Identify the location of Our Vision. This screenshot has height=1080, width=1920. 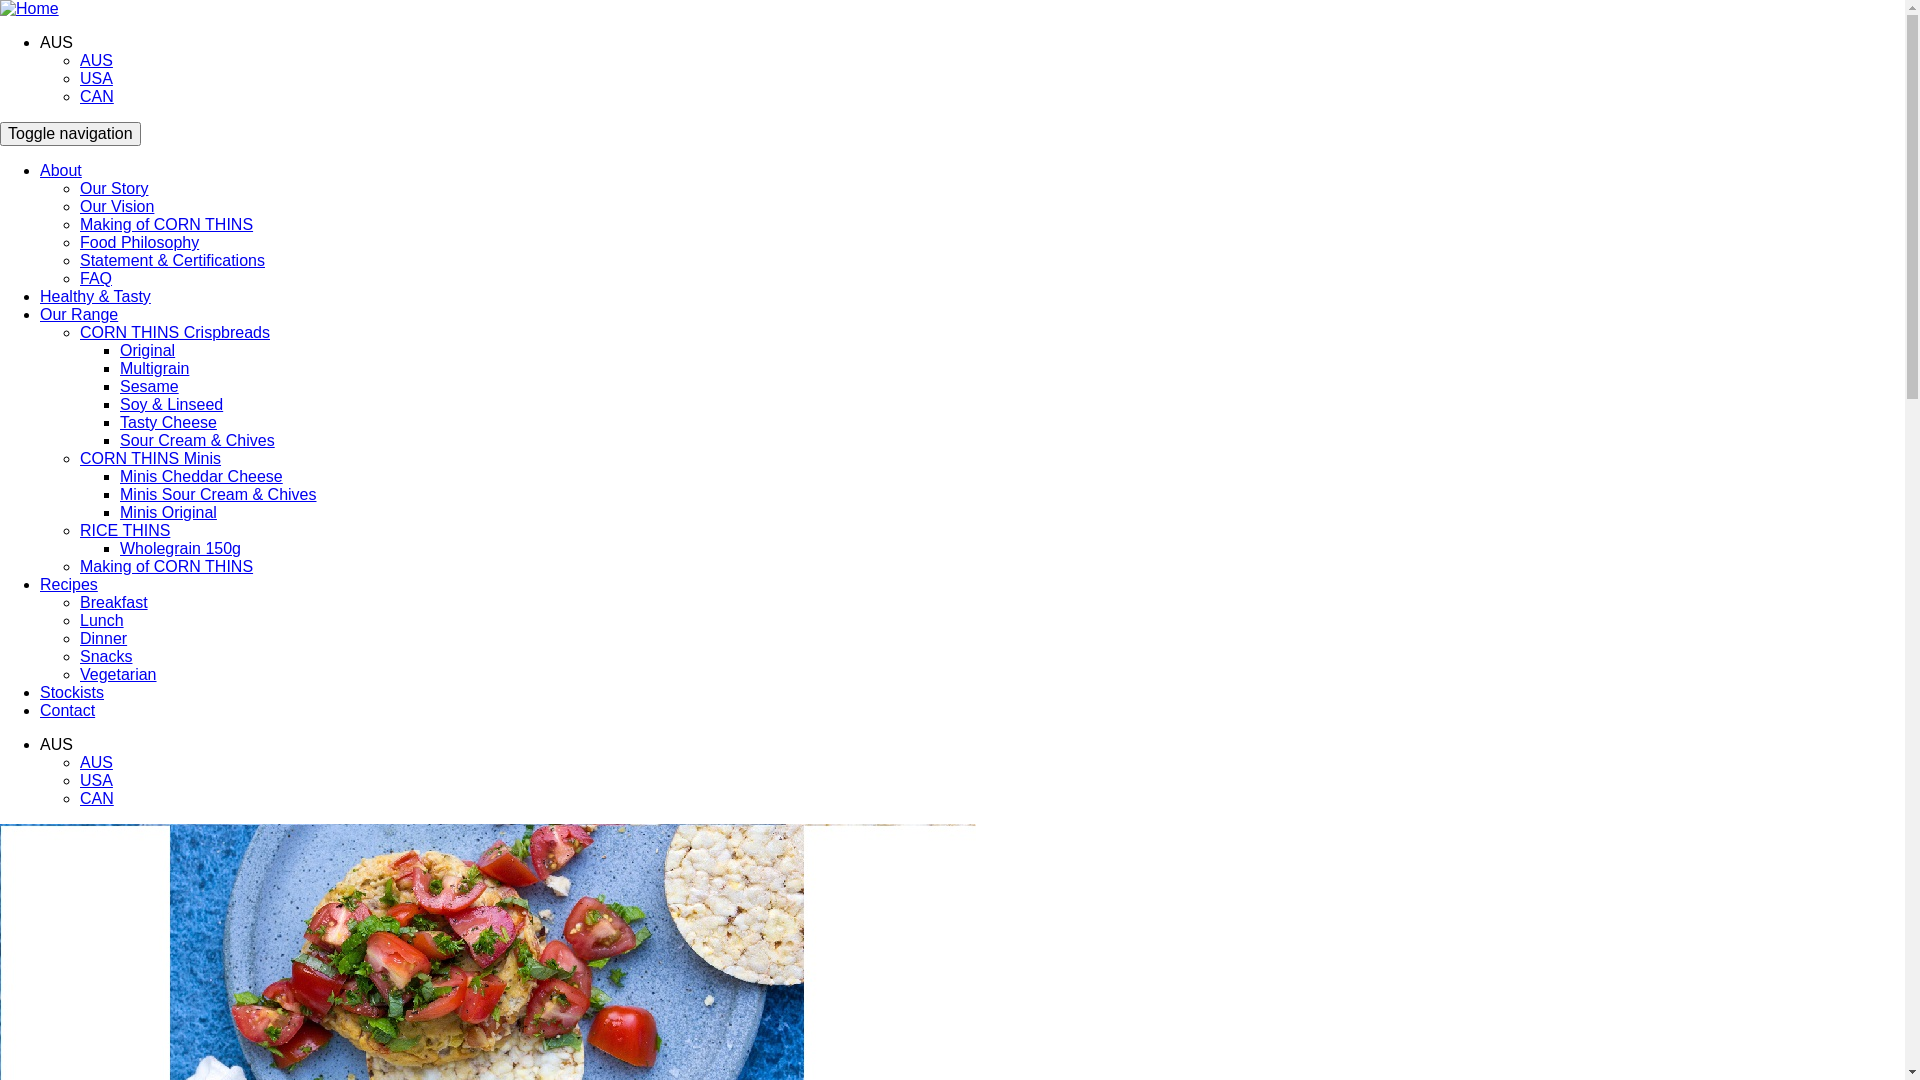
(117, 206).